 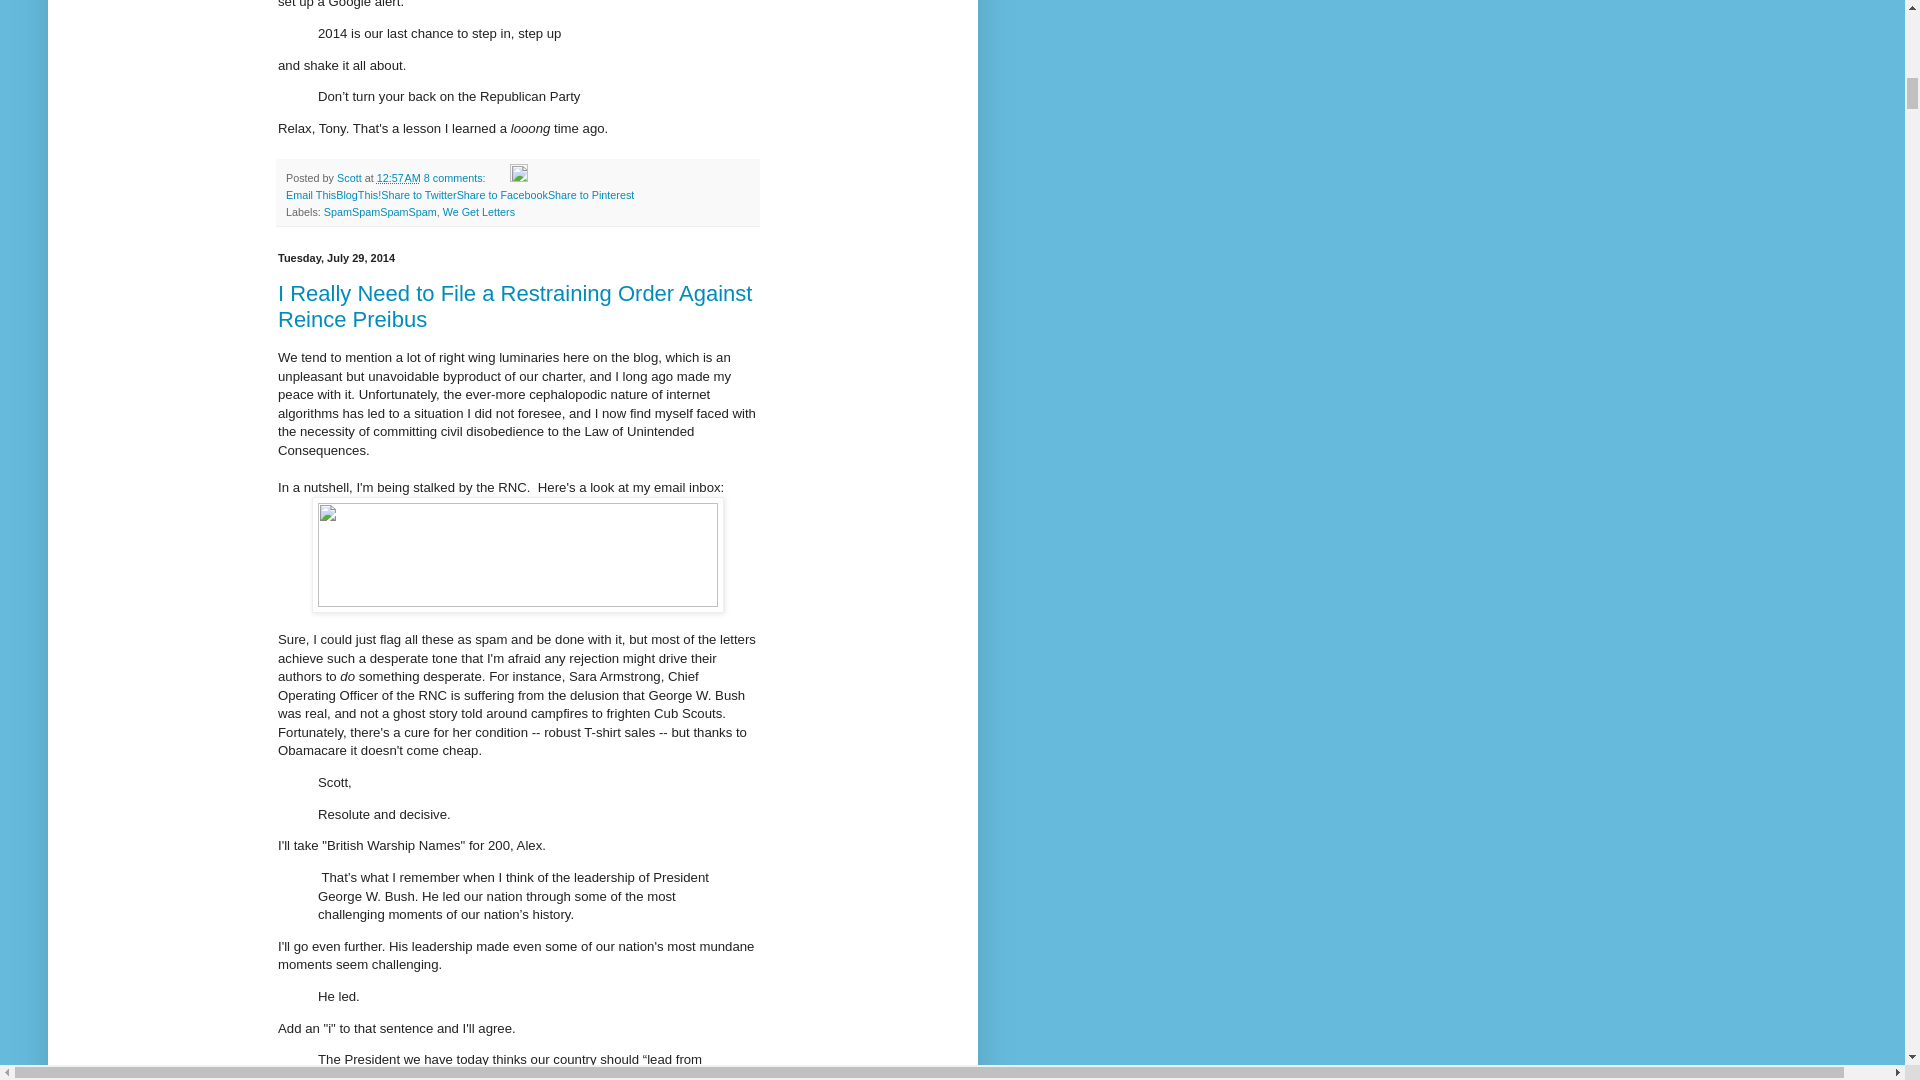 I want to click on BlogThis!, so click(x=358, y=194).